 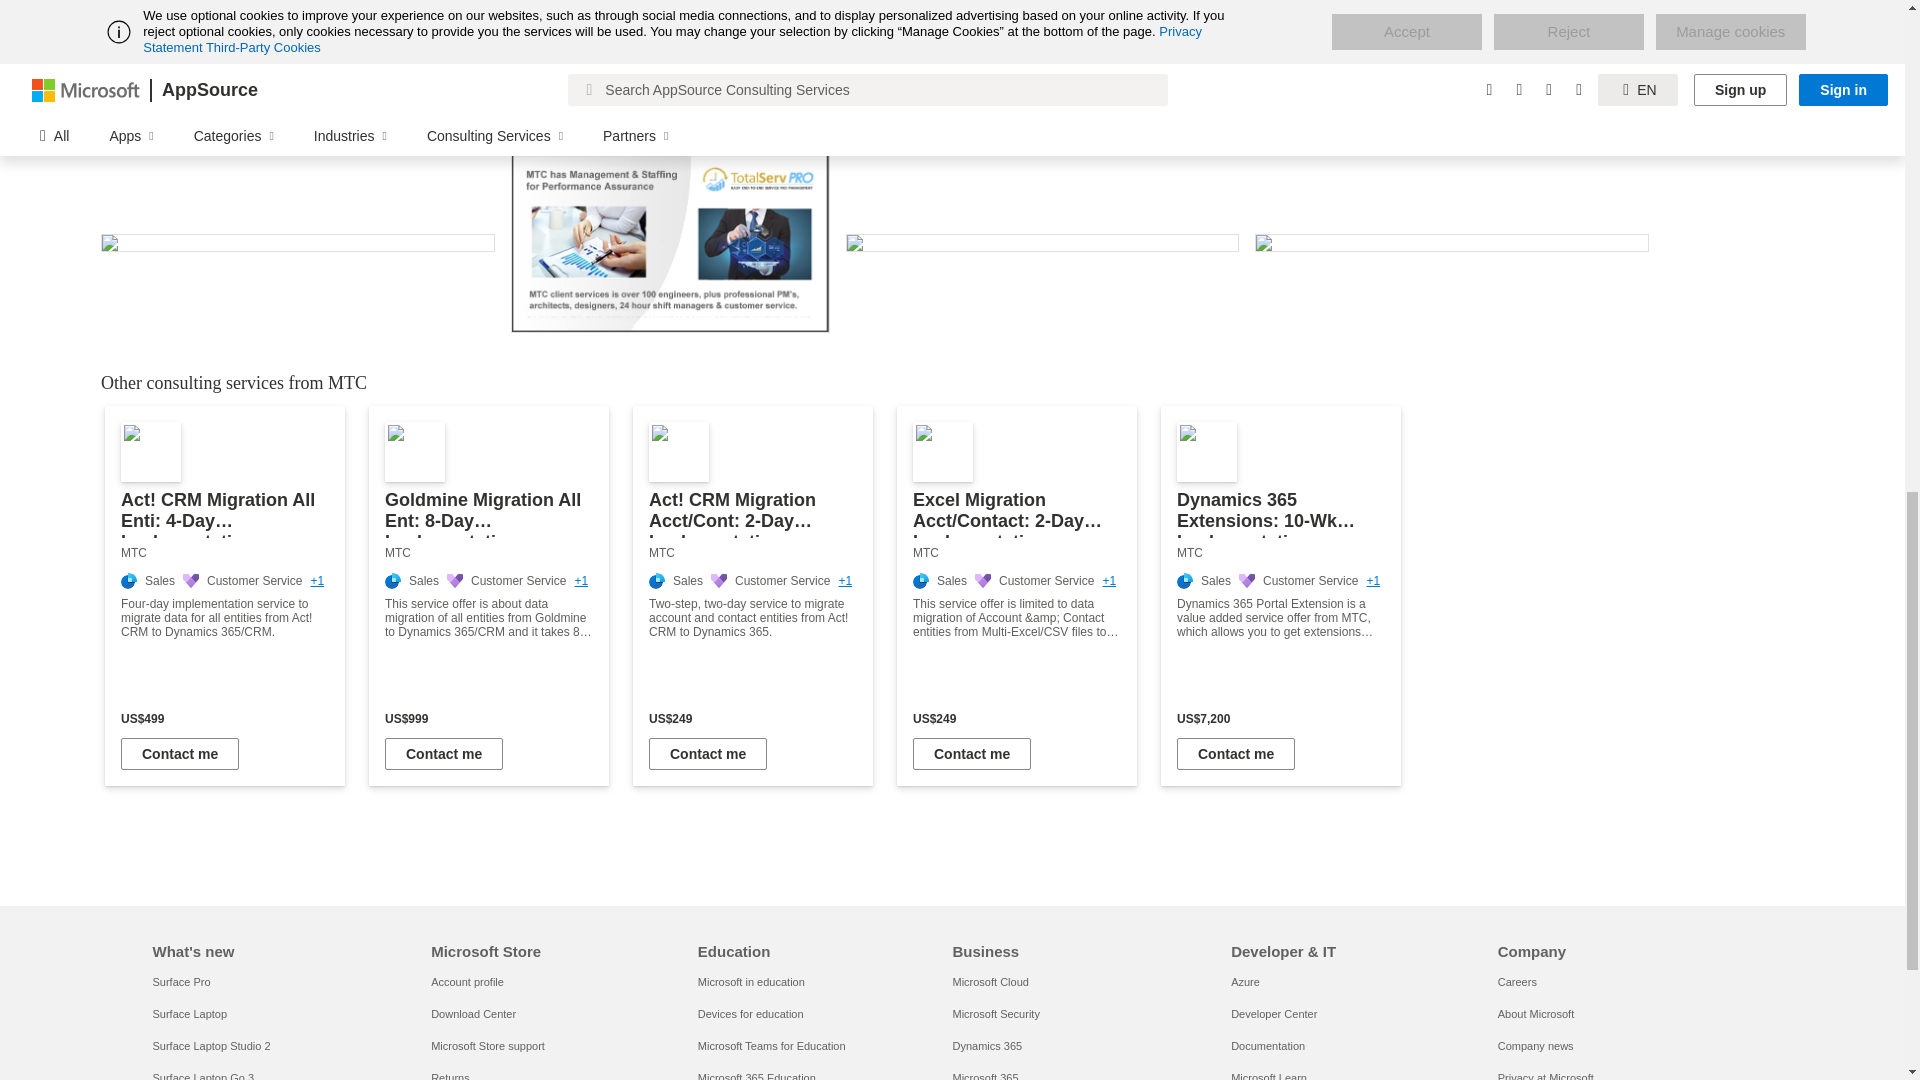 I want to click on Contact me, so click(x=707, y=754).